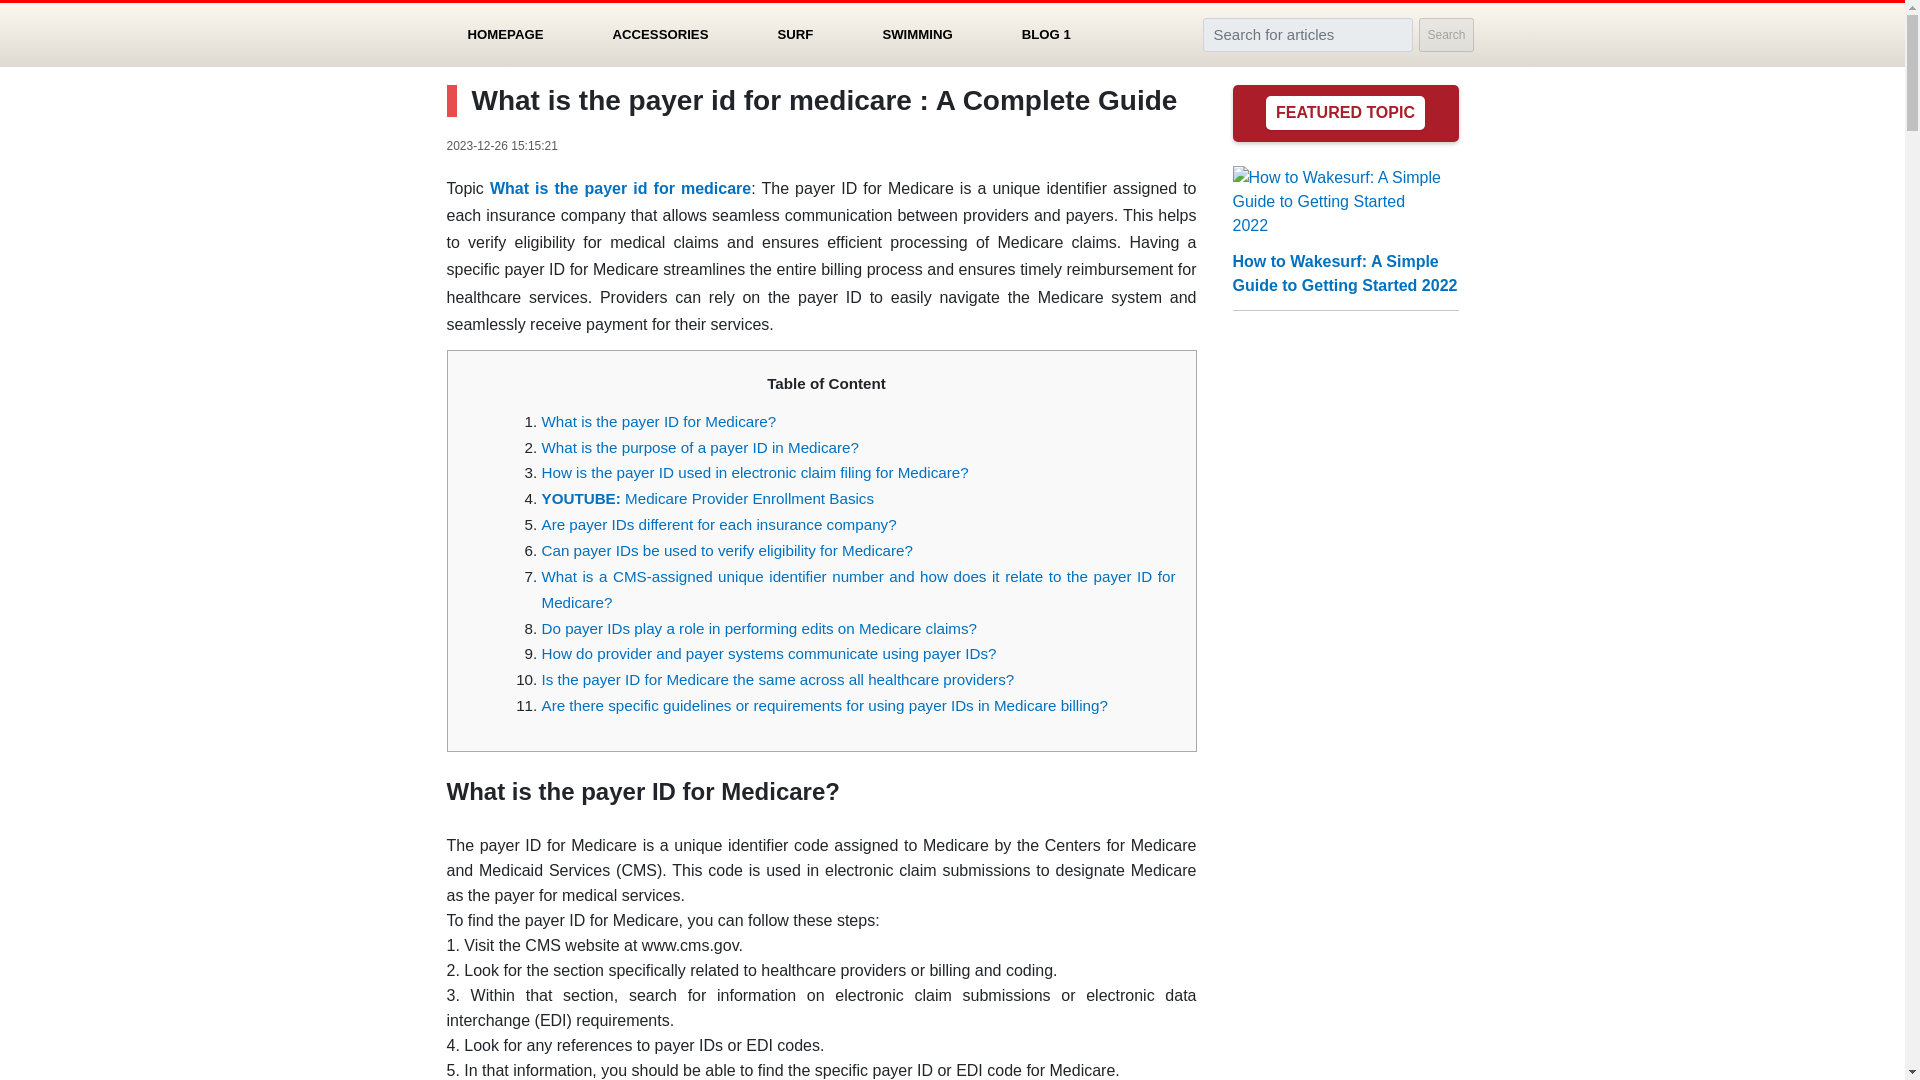 The image size is (1920, 1080). I want to click on BLOG 1, so click(1046, 34).